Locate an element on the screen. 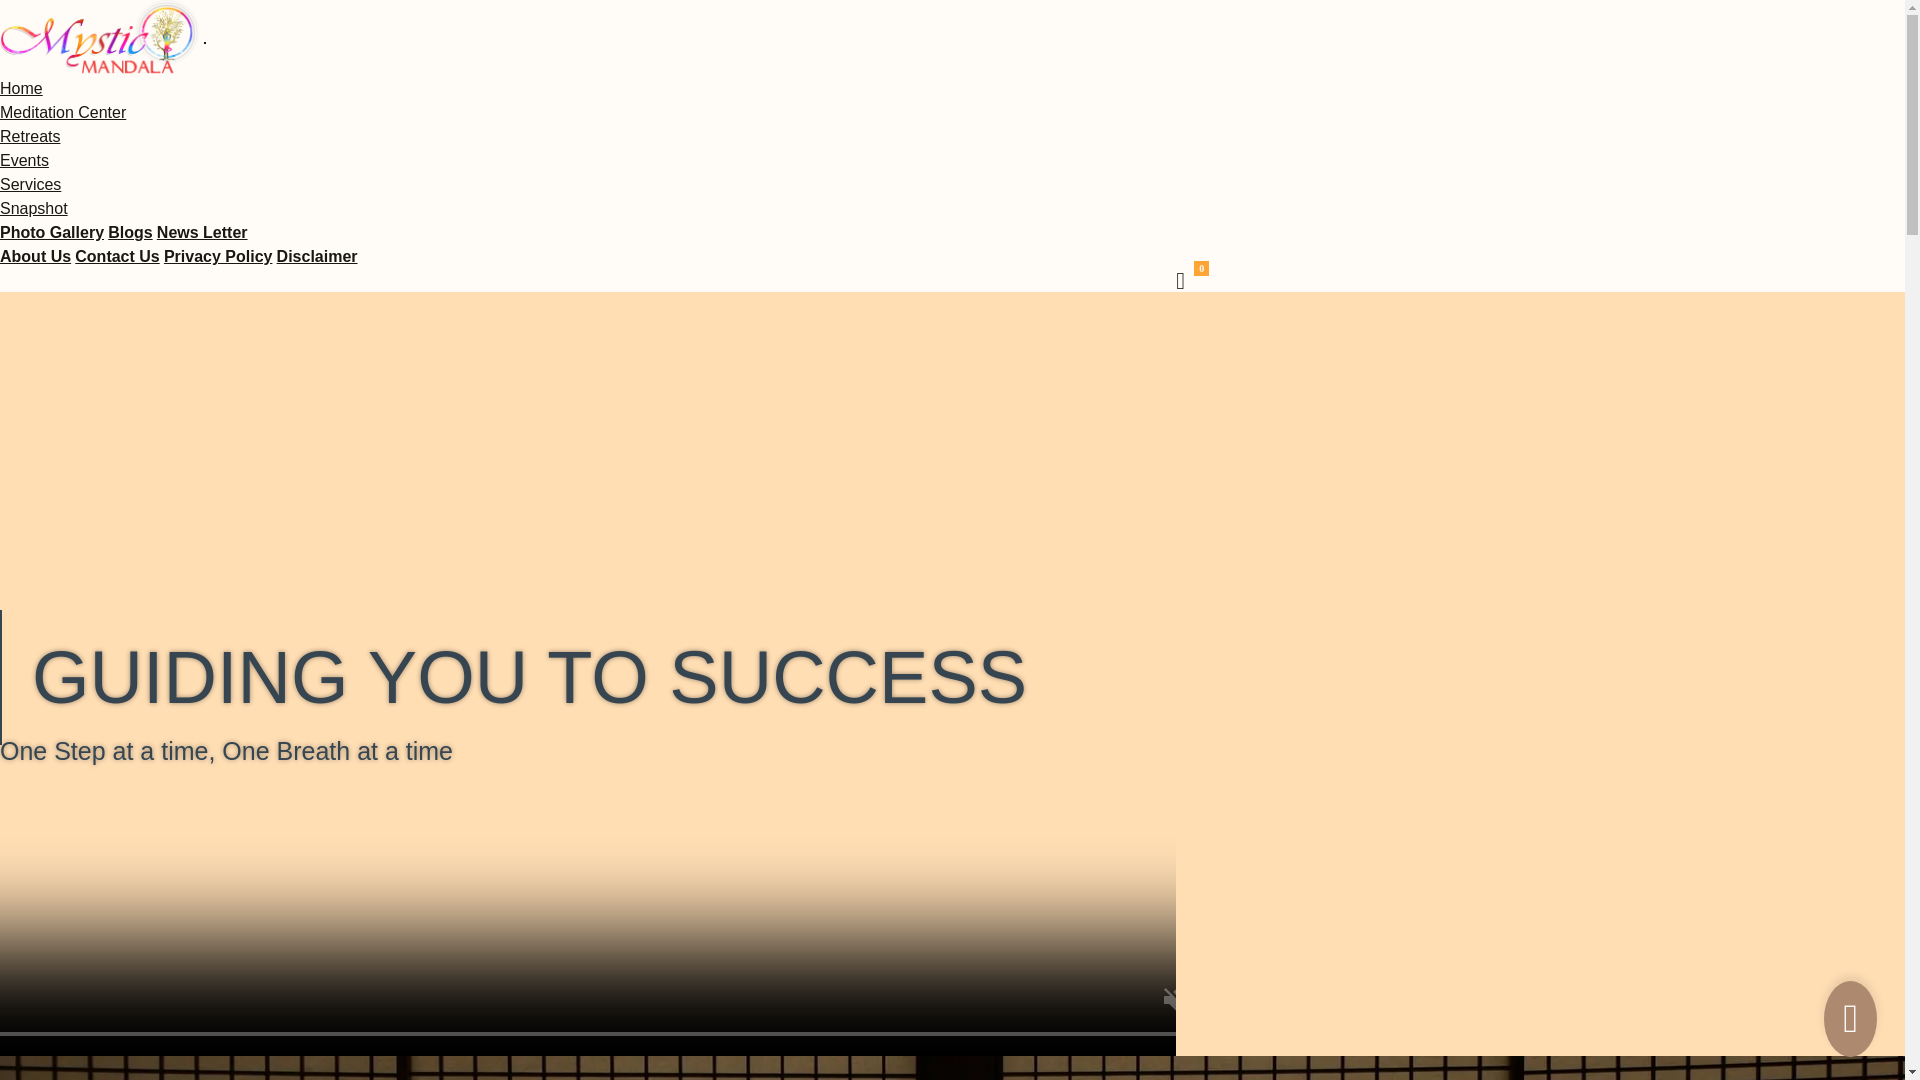 The width and height of the screenshot is (1920, 1080). Photo Gallery is located at coordinates (52, 232).